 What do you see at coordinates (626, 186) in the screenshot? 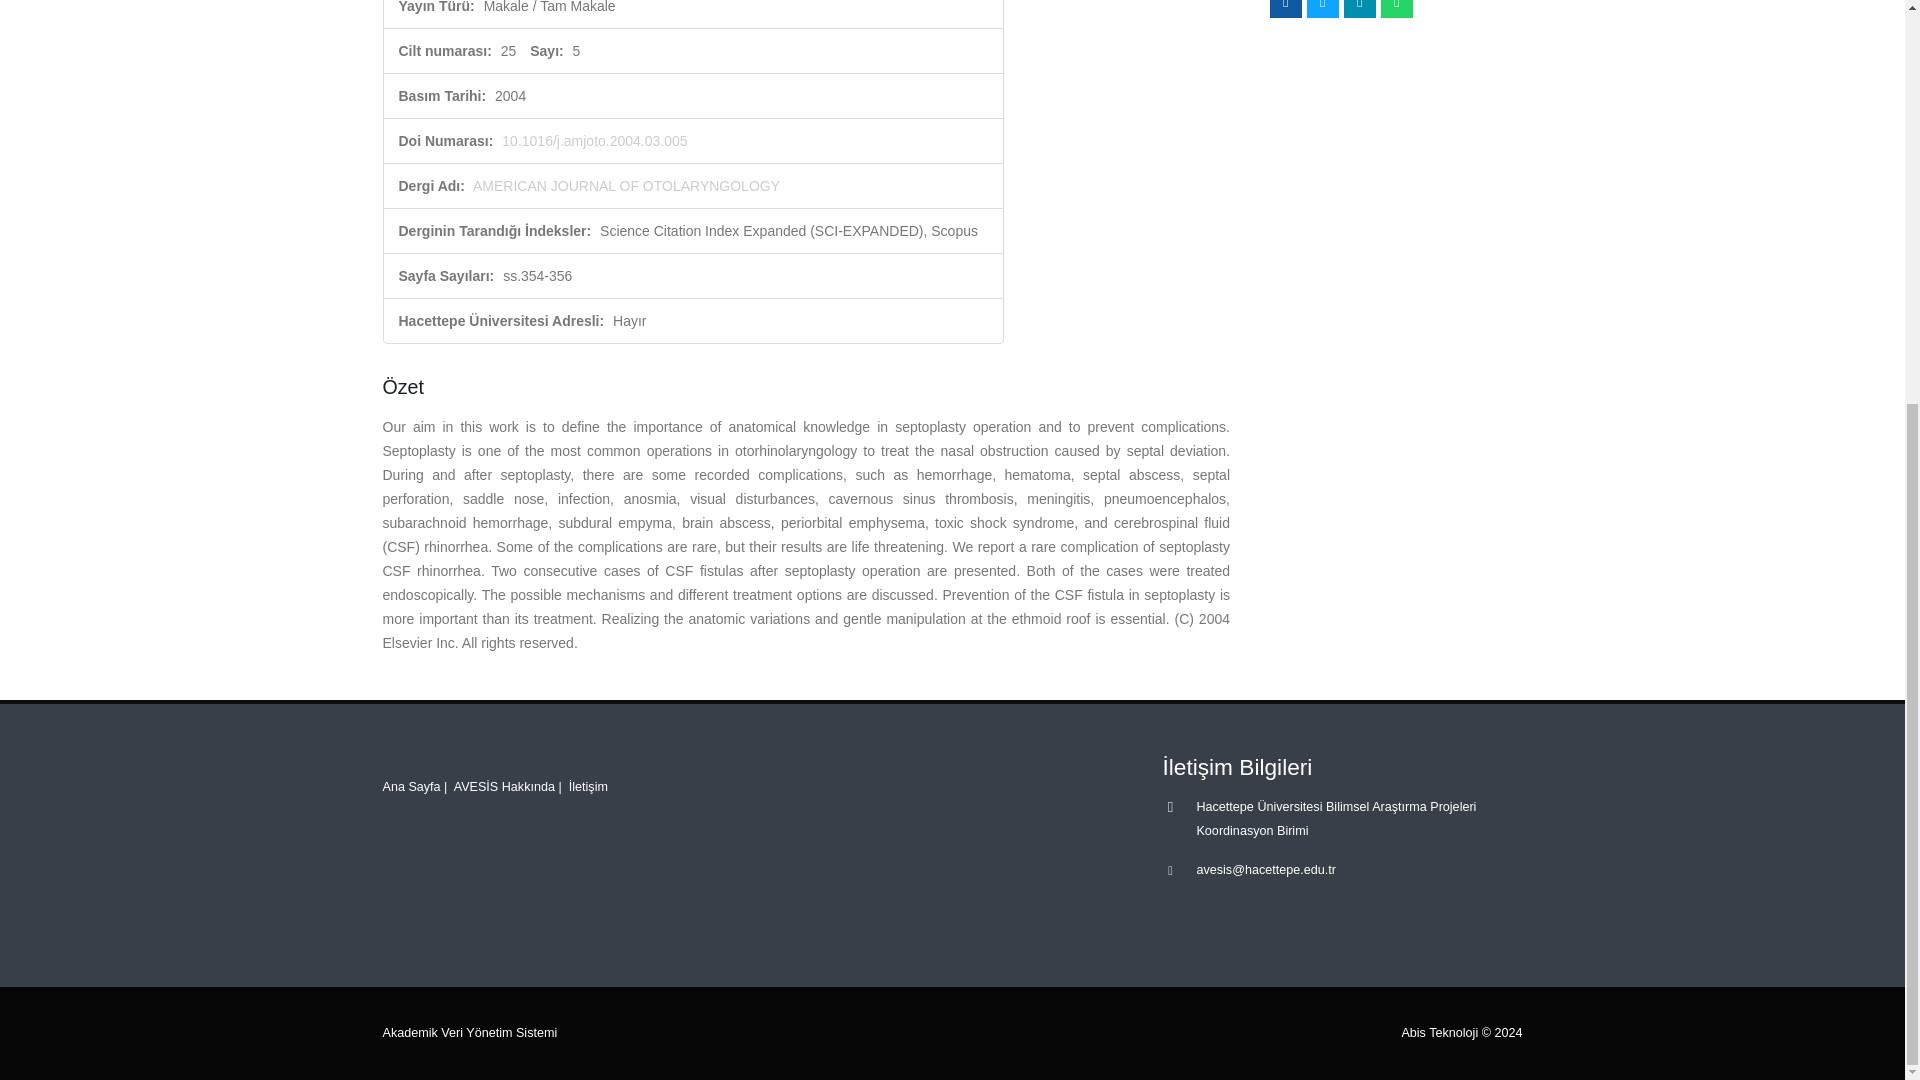
I see `AMERICAN JOURNAL OF OTOLARYNGOLOGY` at bounding box center [626, 186].